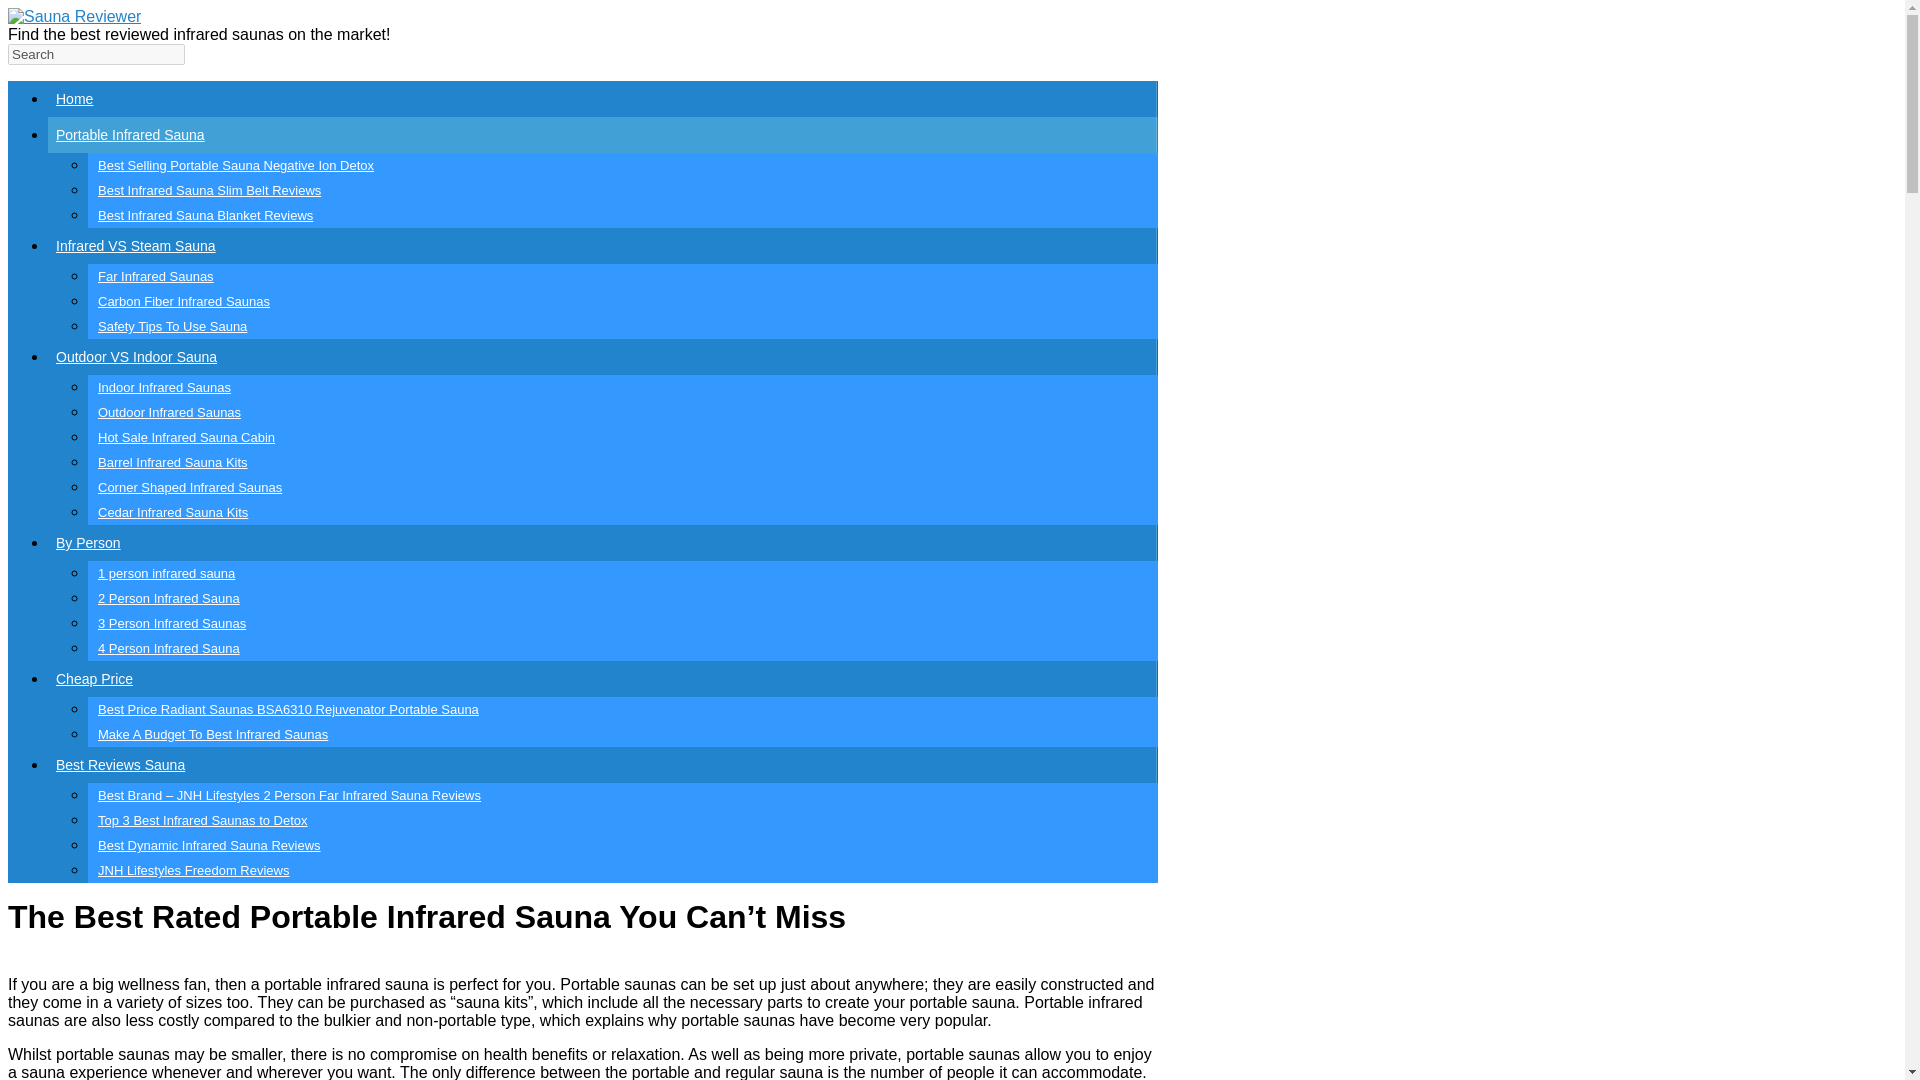  I want to click on JNH Lifestyles Freedom Reviews, so click(622, 870).